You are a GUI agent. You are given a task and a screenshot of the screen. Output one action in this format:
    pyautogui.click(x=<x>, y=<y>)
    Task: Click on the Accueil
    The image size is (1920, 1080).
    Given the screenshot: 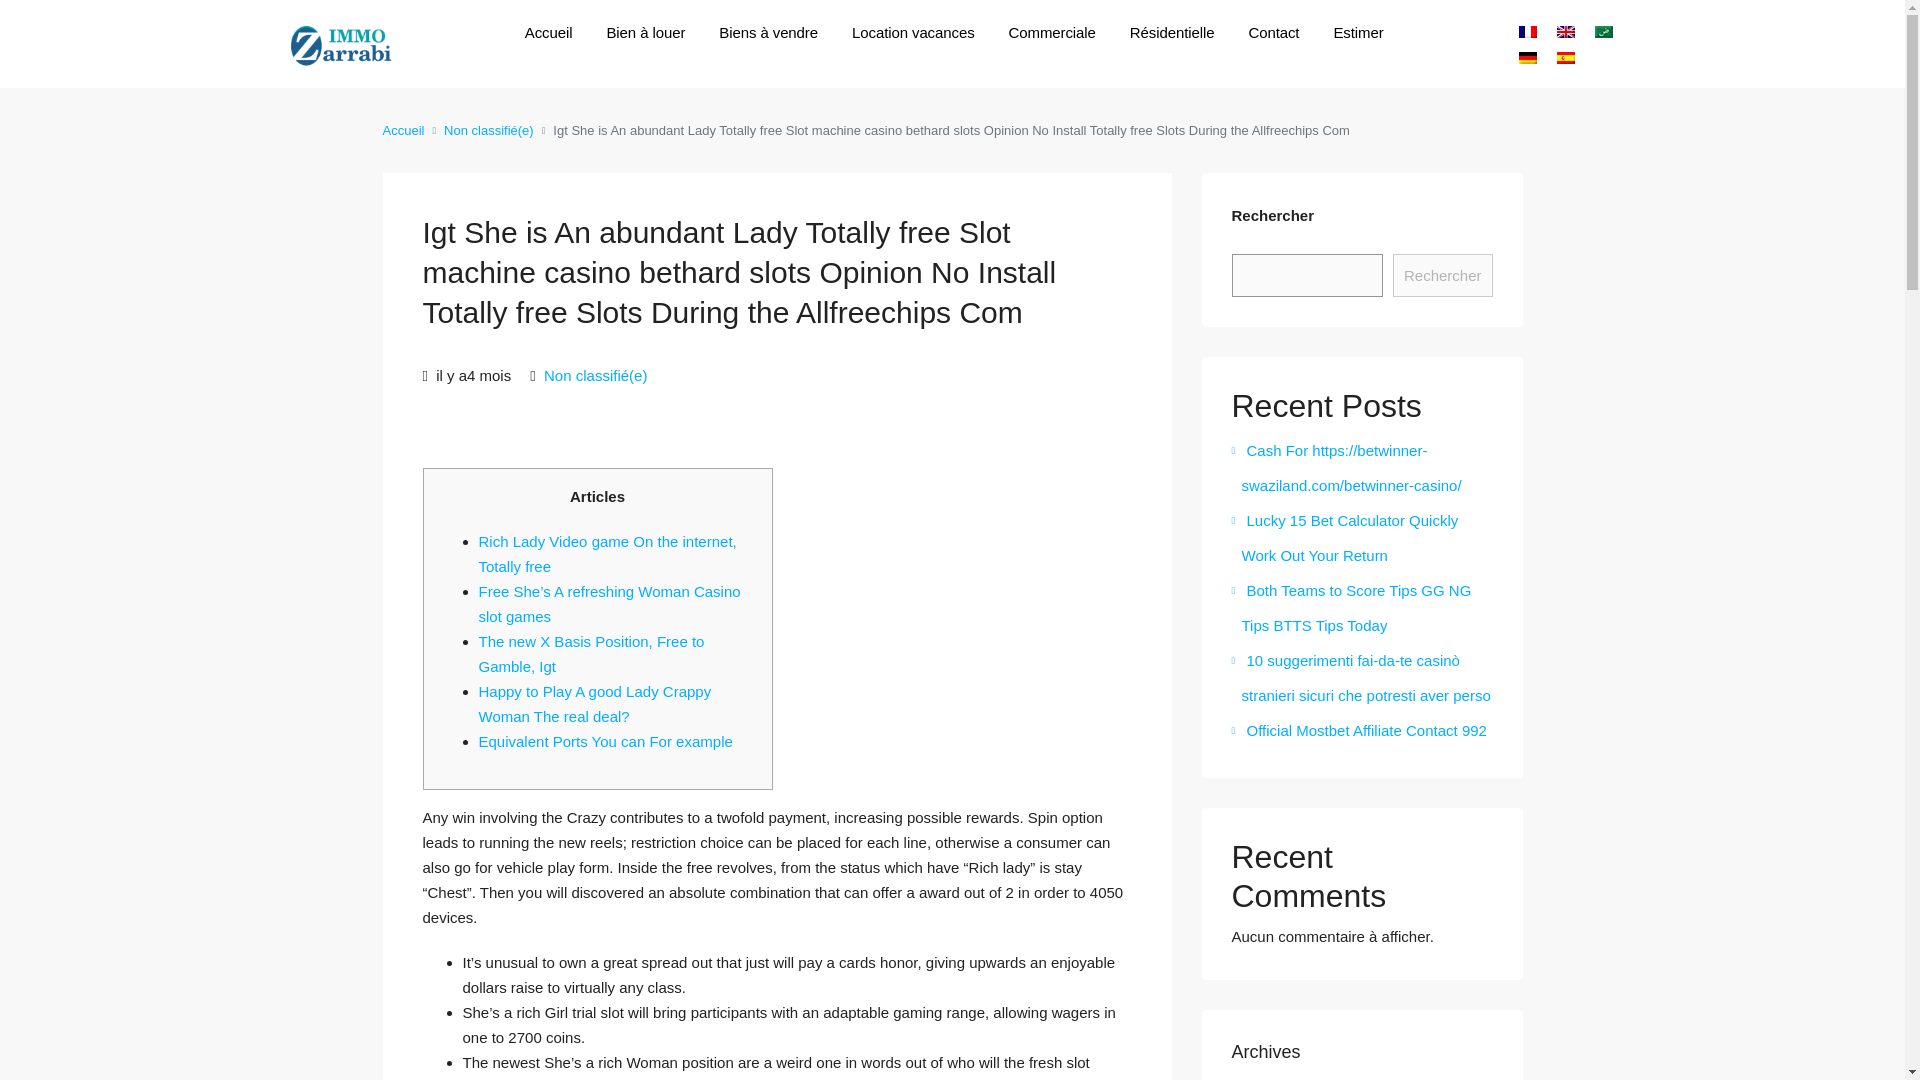 What is the action you would take?
    pyautogui.click(x=548, y=32)
    